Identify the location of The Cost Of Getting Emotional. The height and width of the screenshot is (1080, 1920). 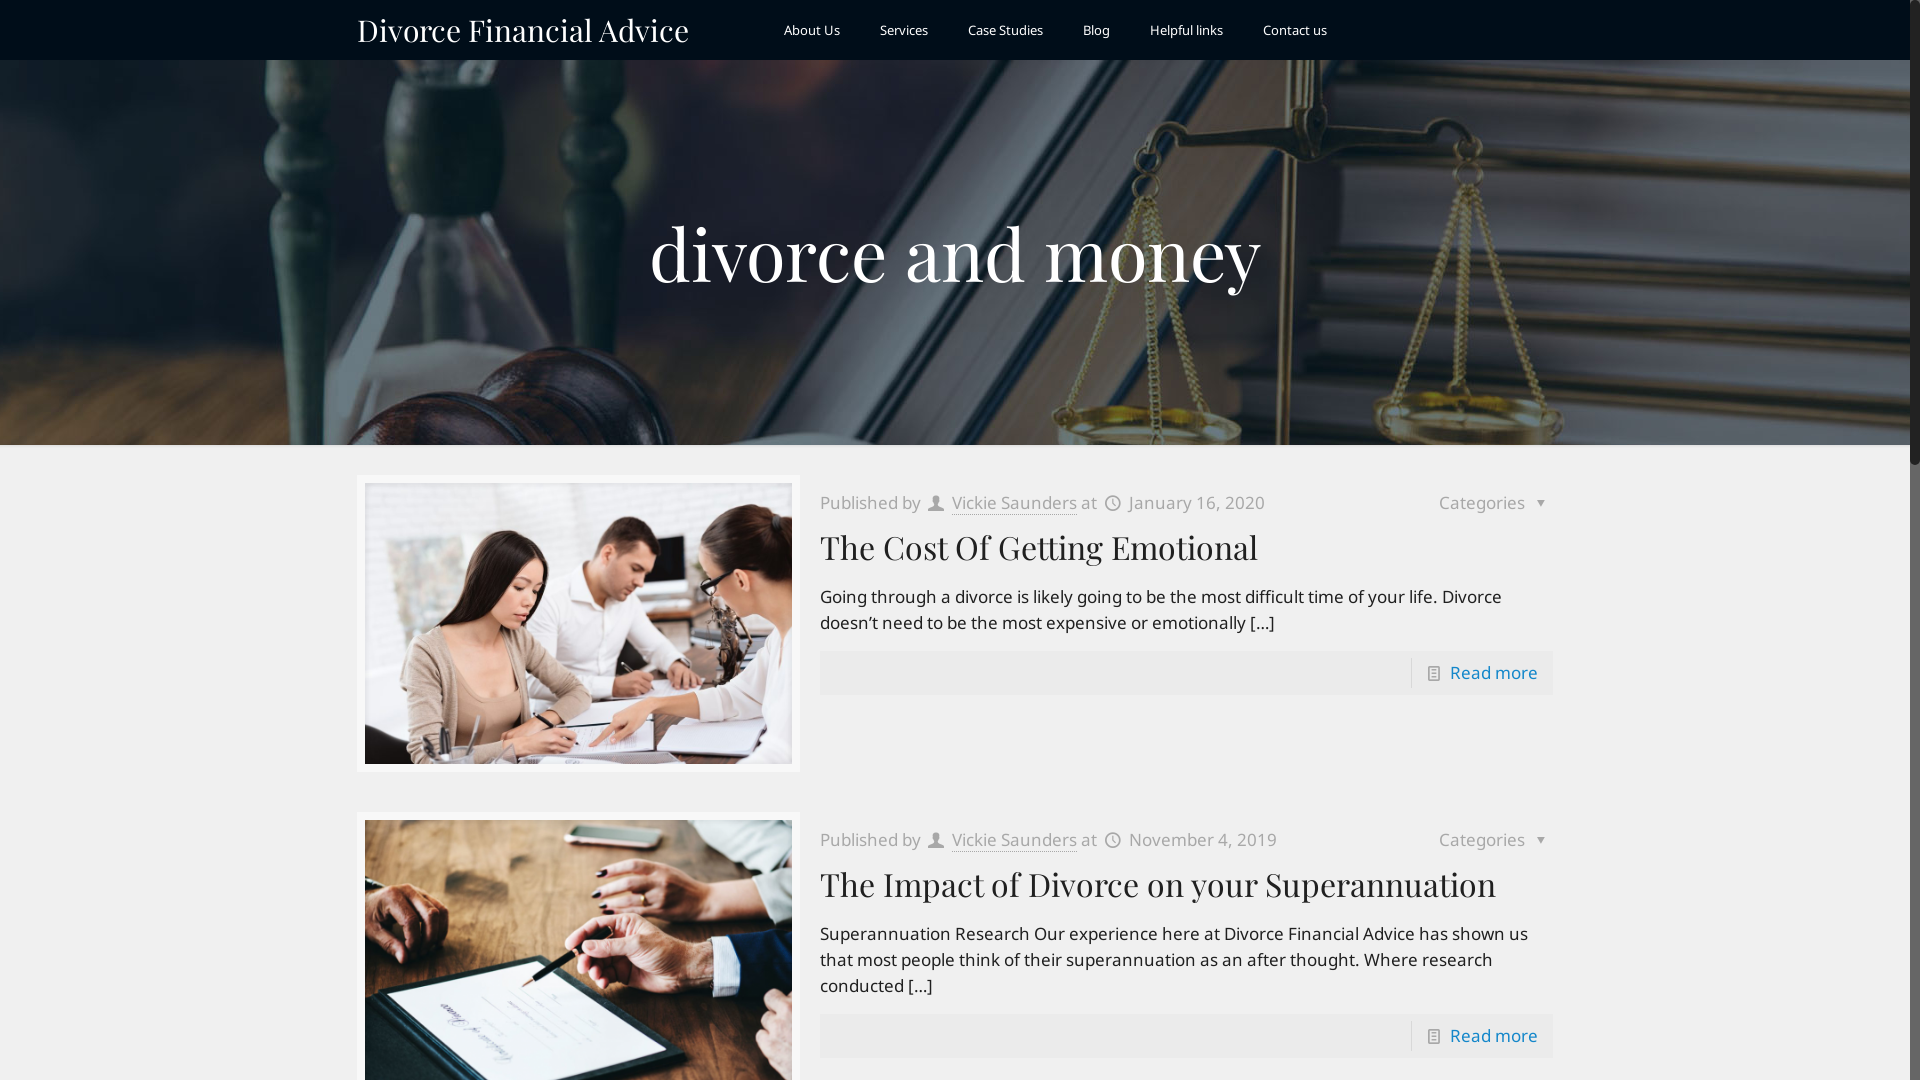
(1039, 546).